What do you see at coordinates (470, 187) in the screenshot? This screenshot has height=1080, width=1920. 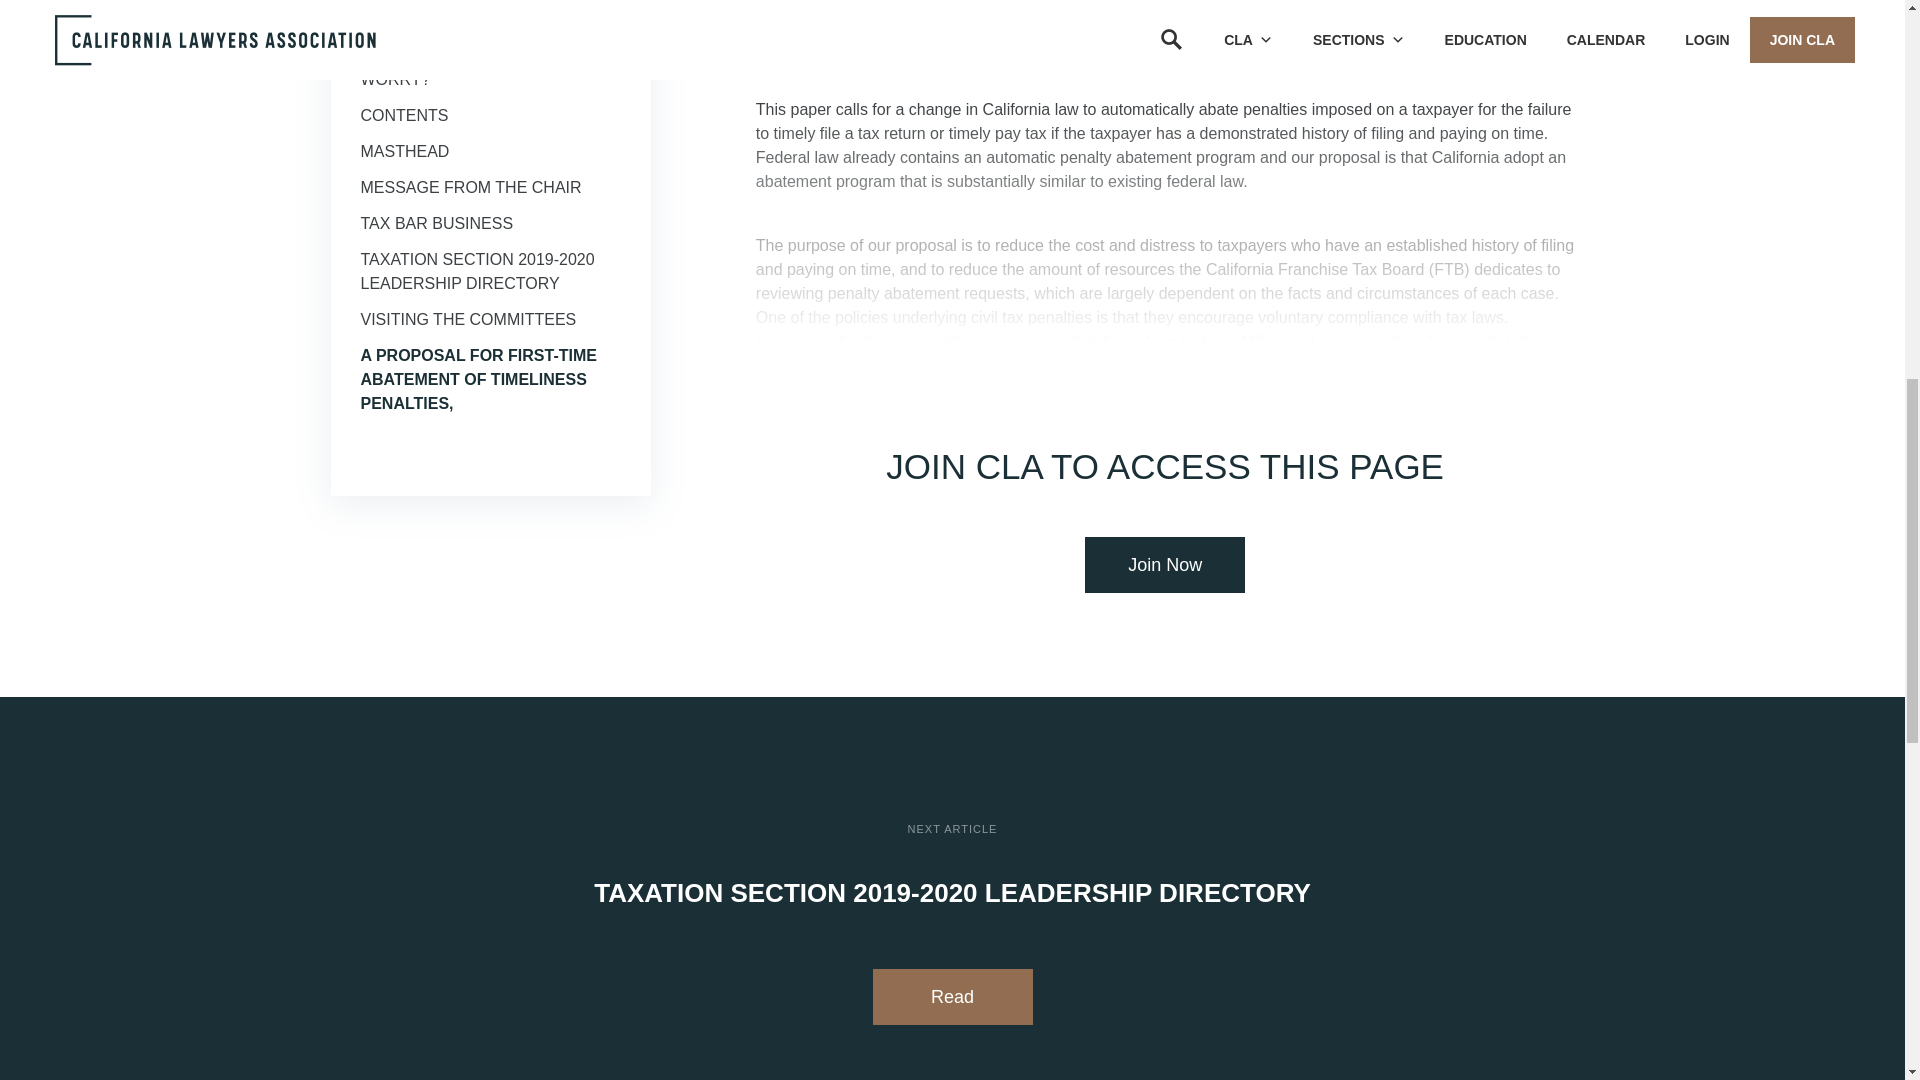 I see `Message from the Chair` at bounding box center [470, 187].